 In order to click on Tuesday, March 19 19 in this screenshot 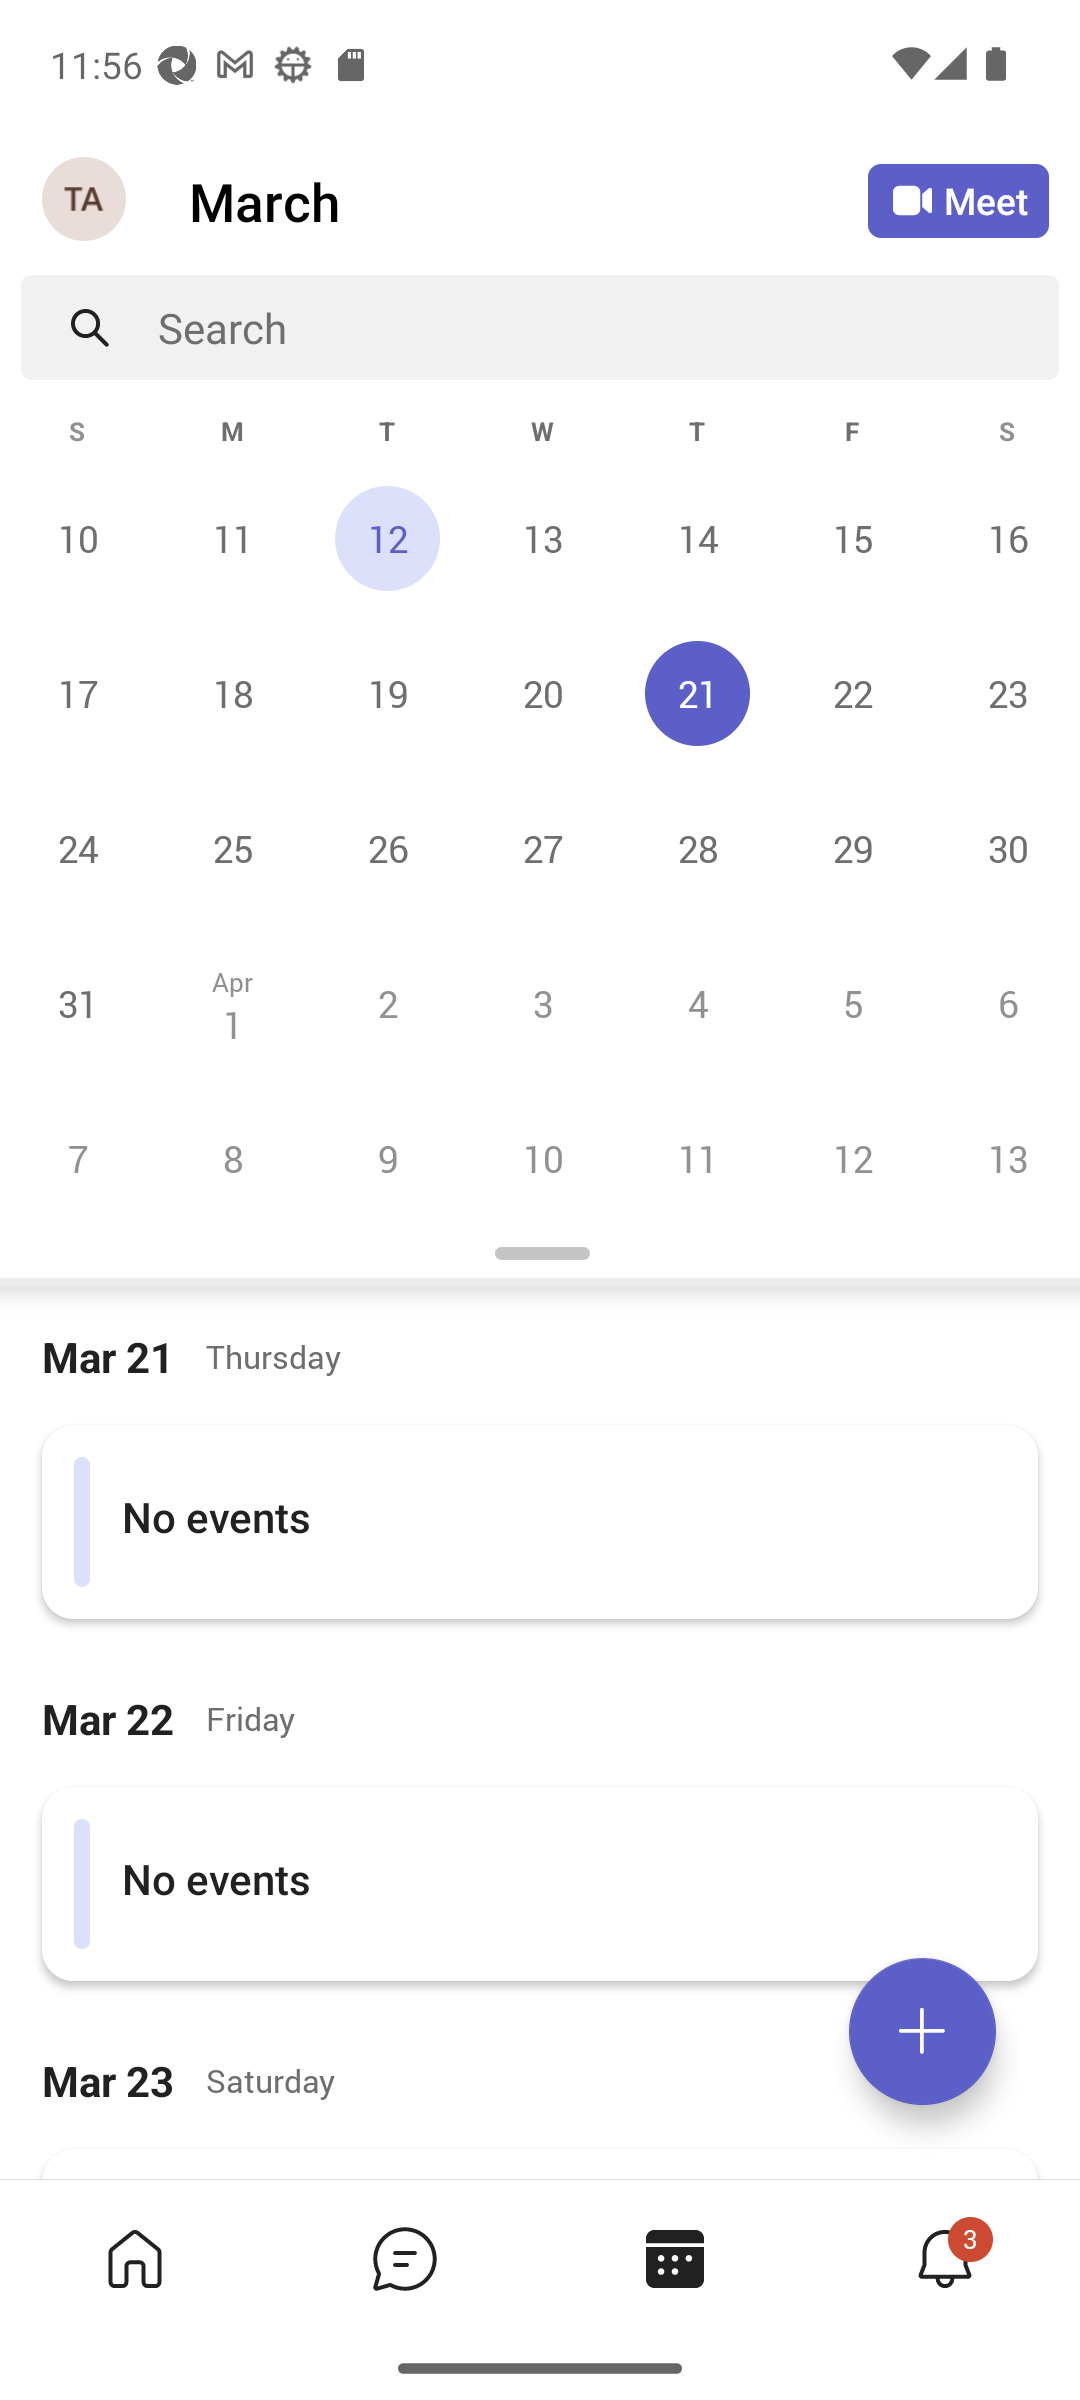, I will do `click(387, 693)`.